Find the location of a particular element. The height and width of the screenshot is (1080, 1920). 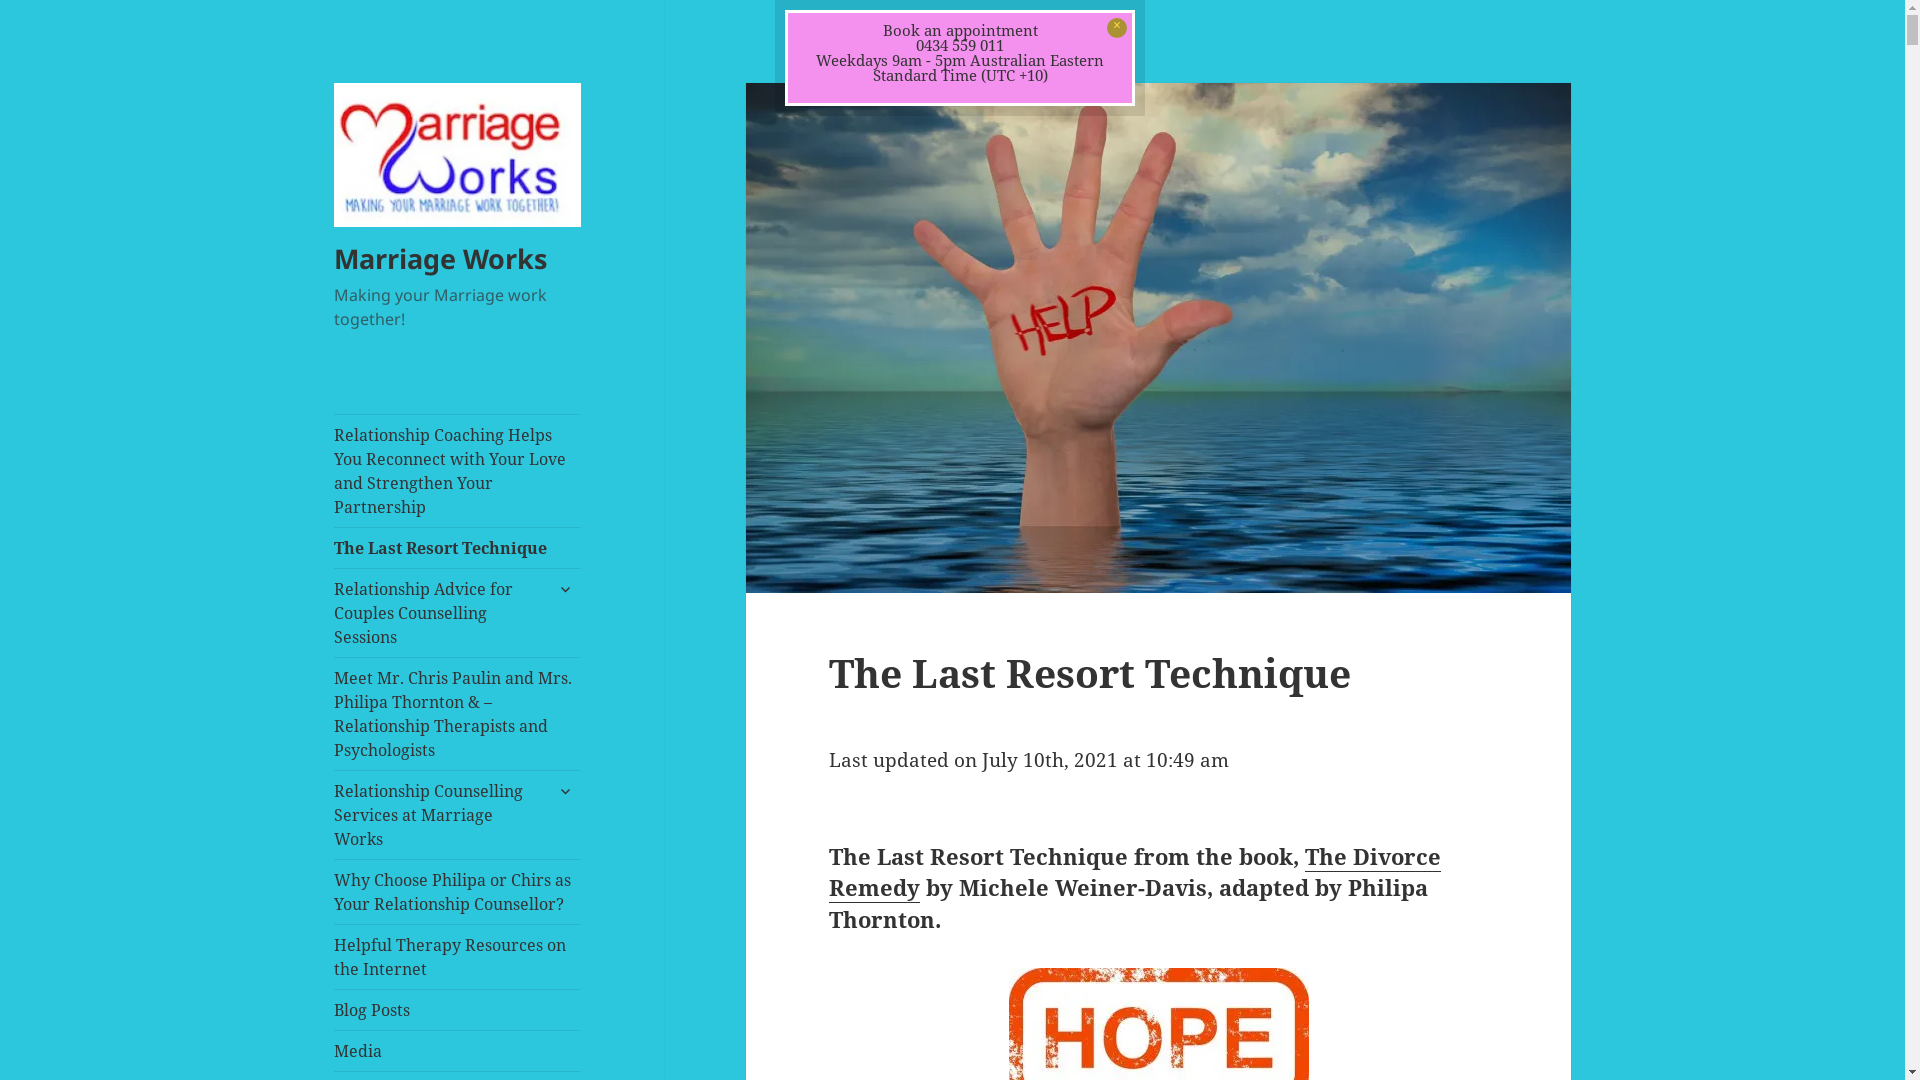

expand child menu is located at coordinates (565, 589).